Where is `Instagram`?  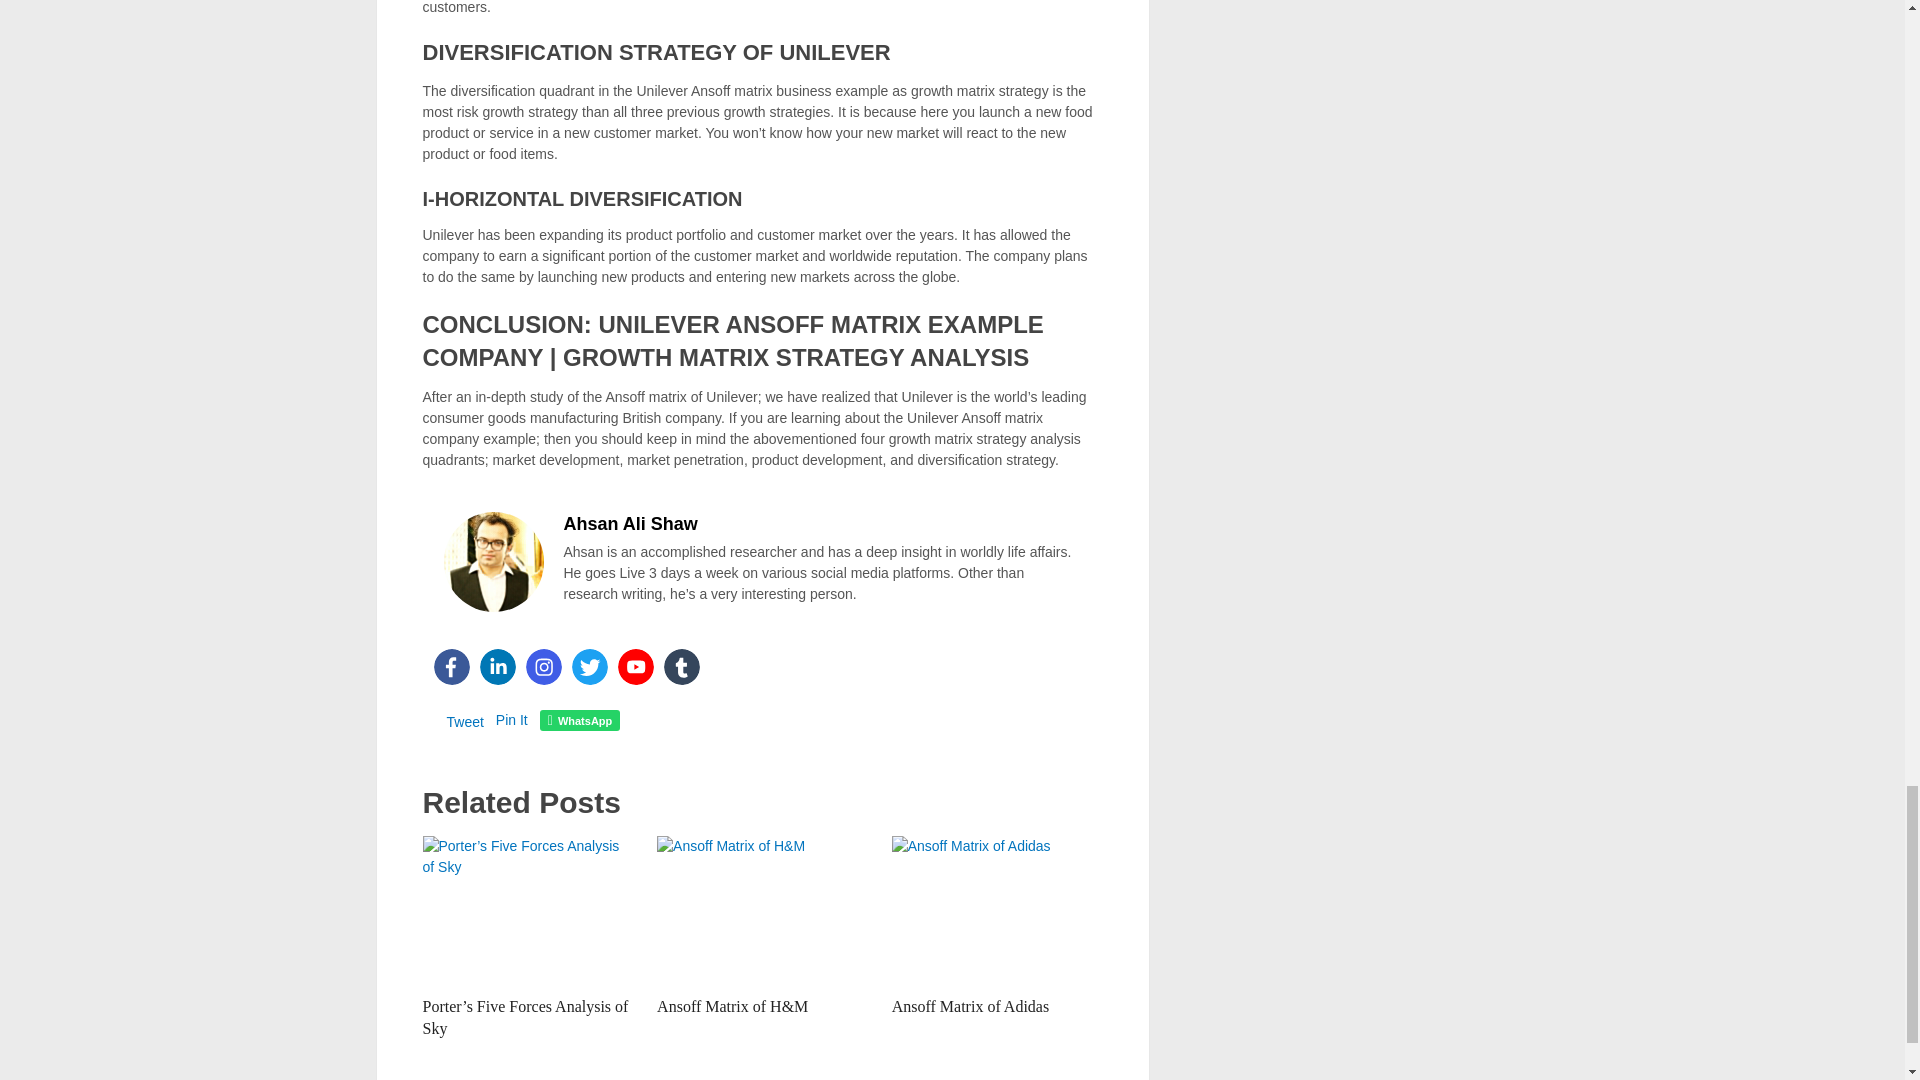
Instagram is located at coordinates (544, 666).